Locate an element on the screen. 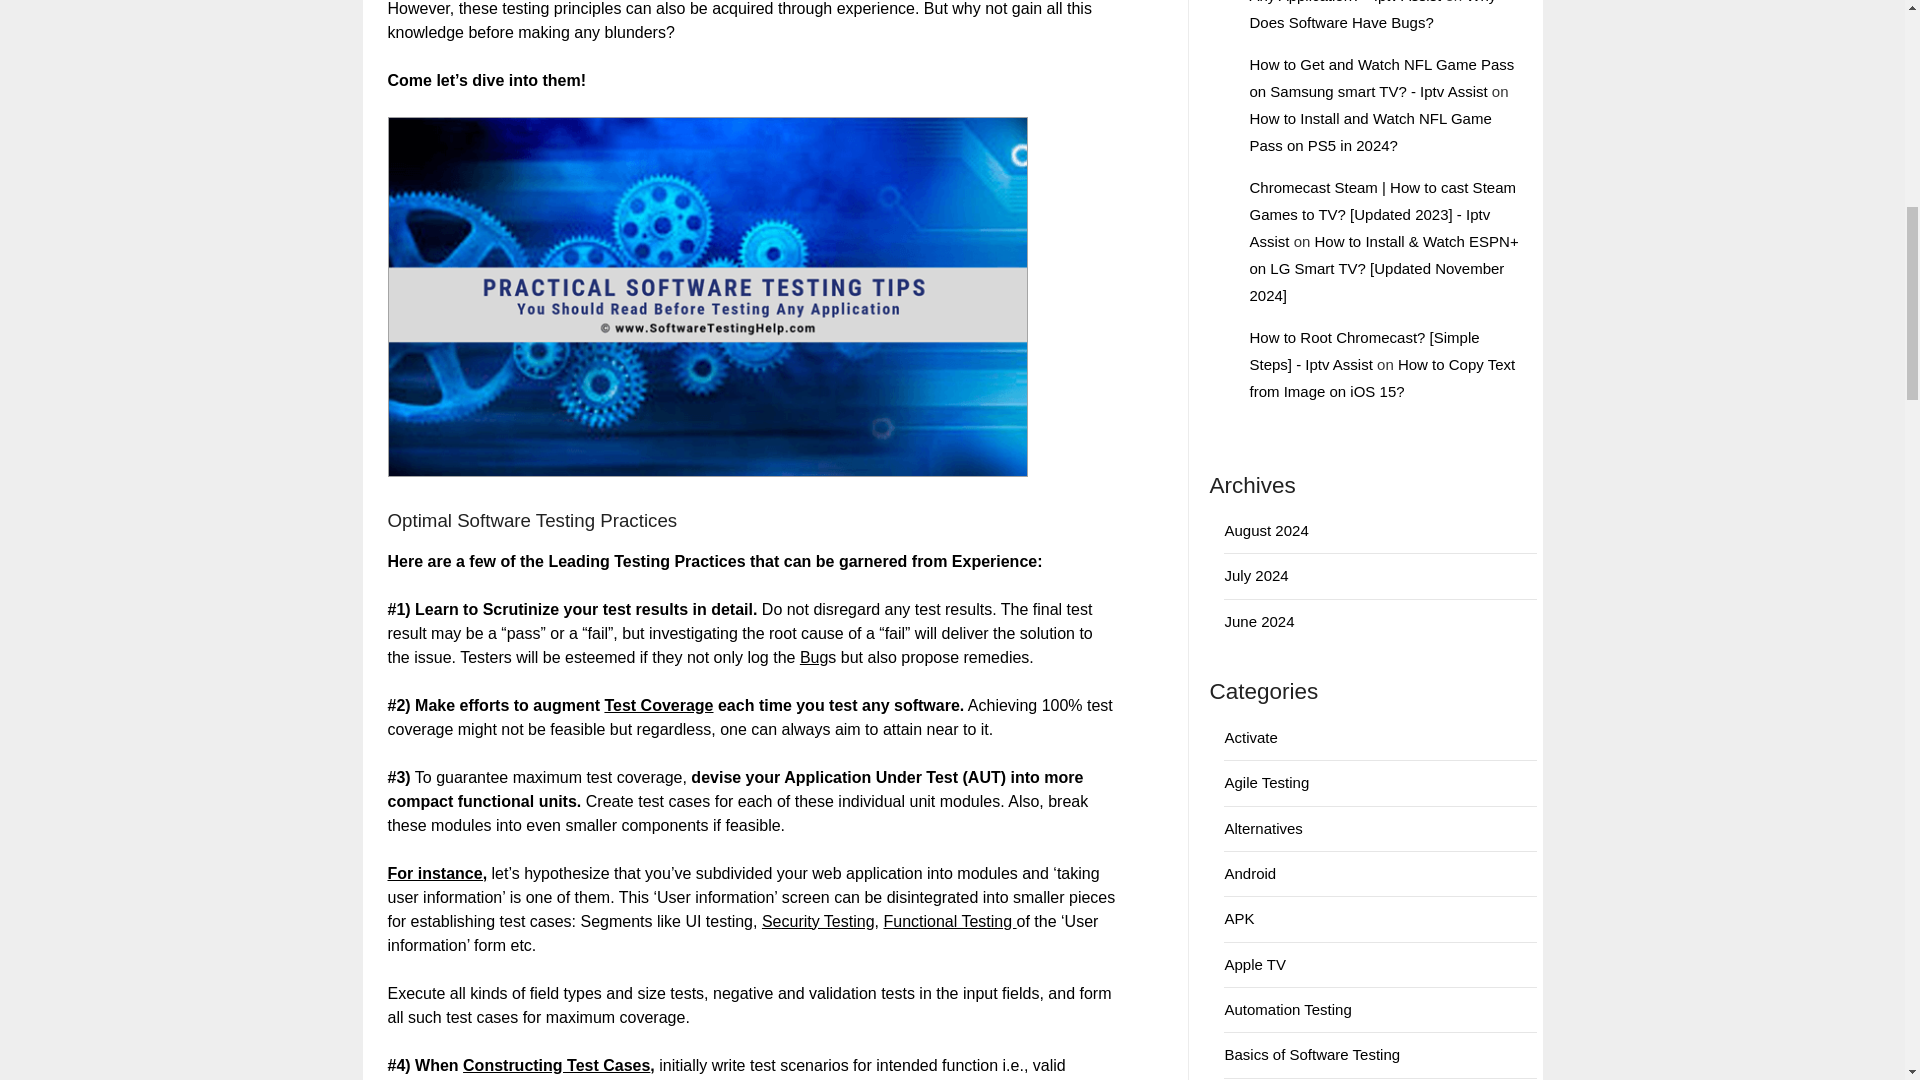 Image resolution: width=1920 pixels, height=1080 pixels. Constructing Test Cases is located at coordinates (556, 1065).